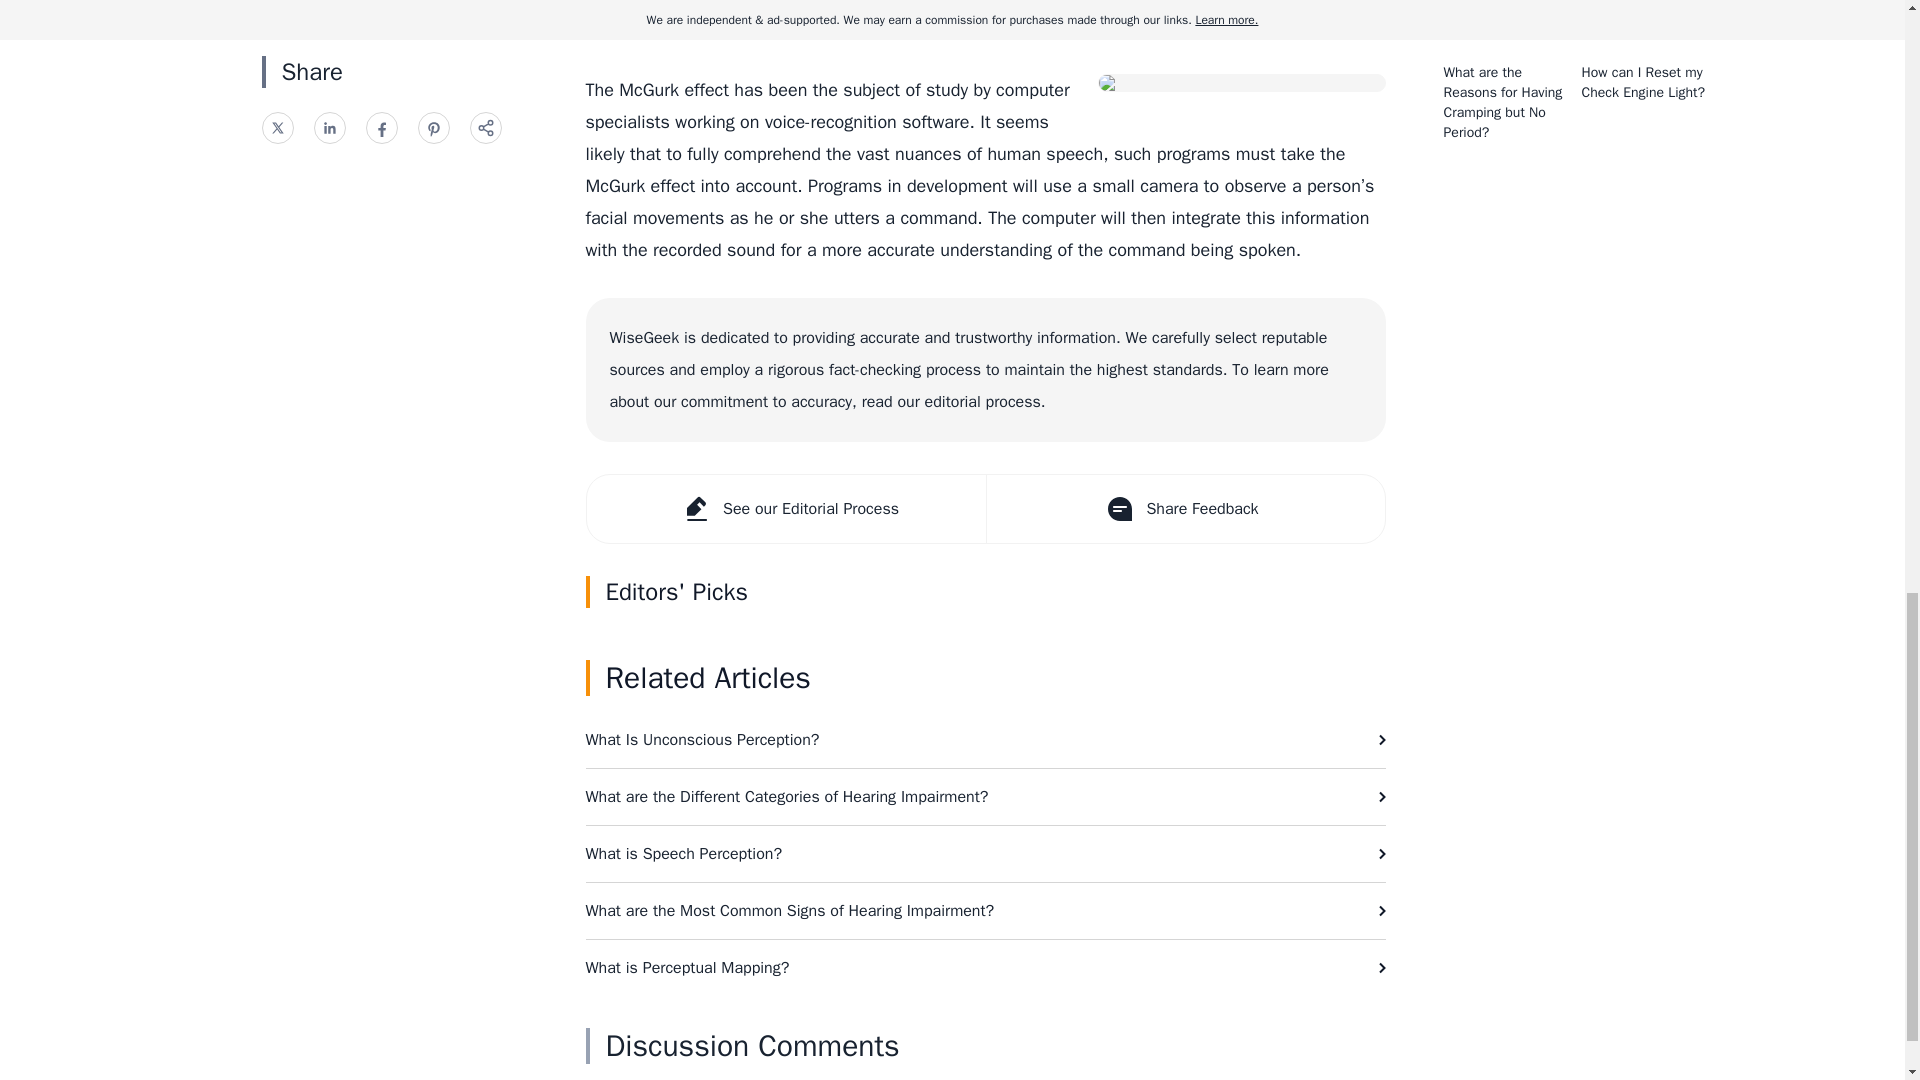 The height and width of the screenshot is (1080, 1920). What do you see at coordinates (986, 967) in the screenshot?
I see `What is Perceptual Mapping?` at bounding box center [986, 967].